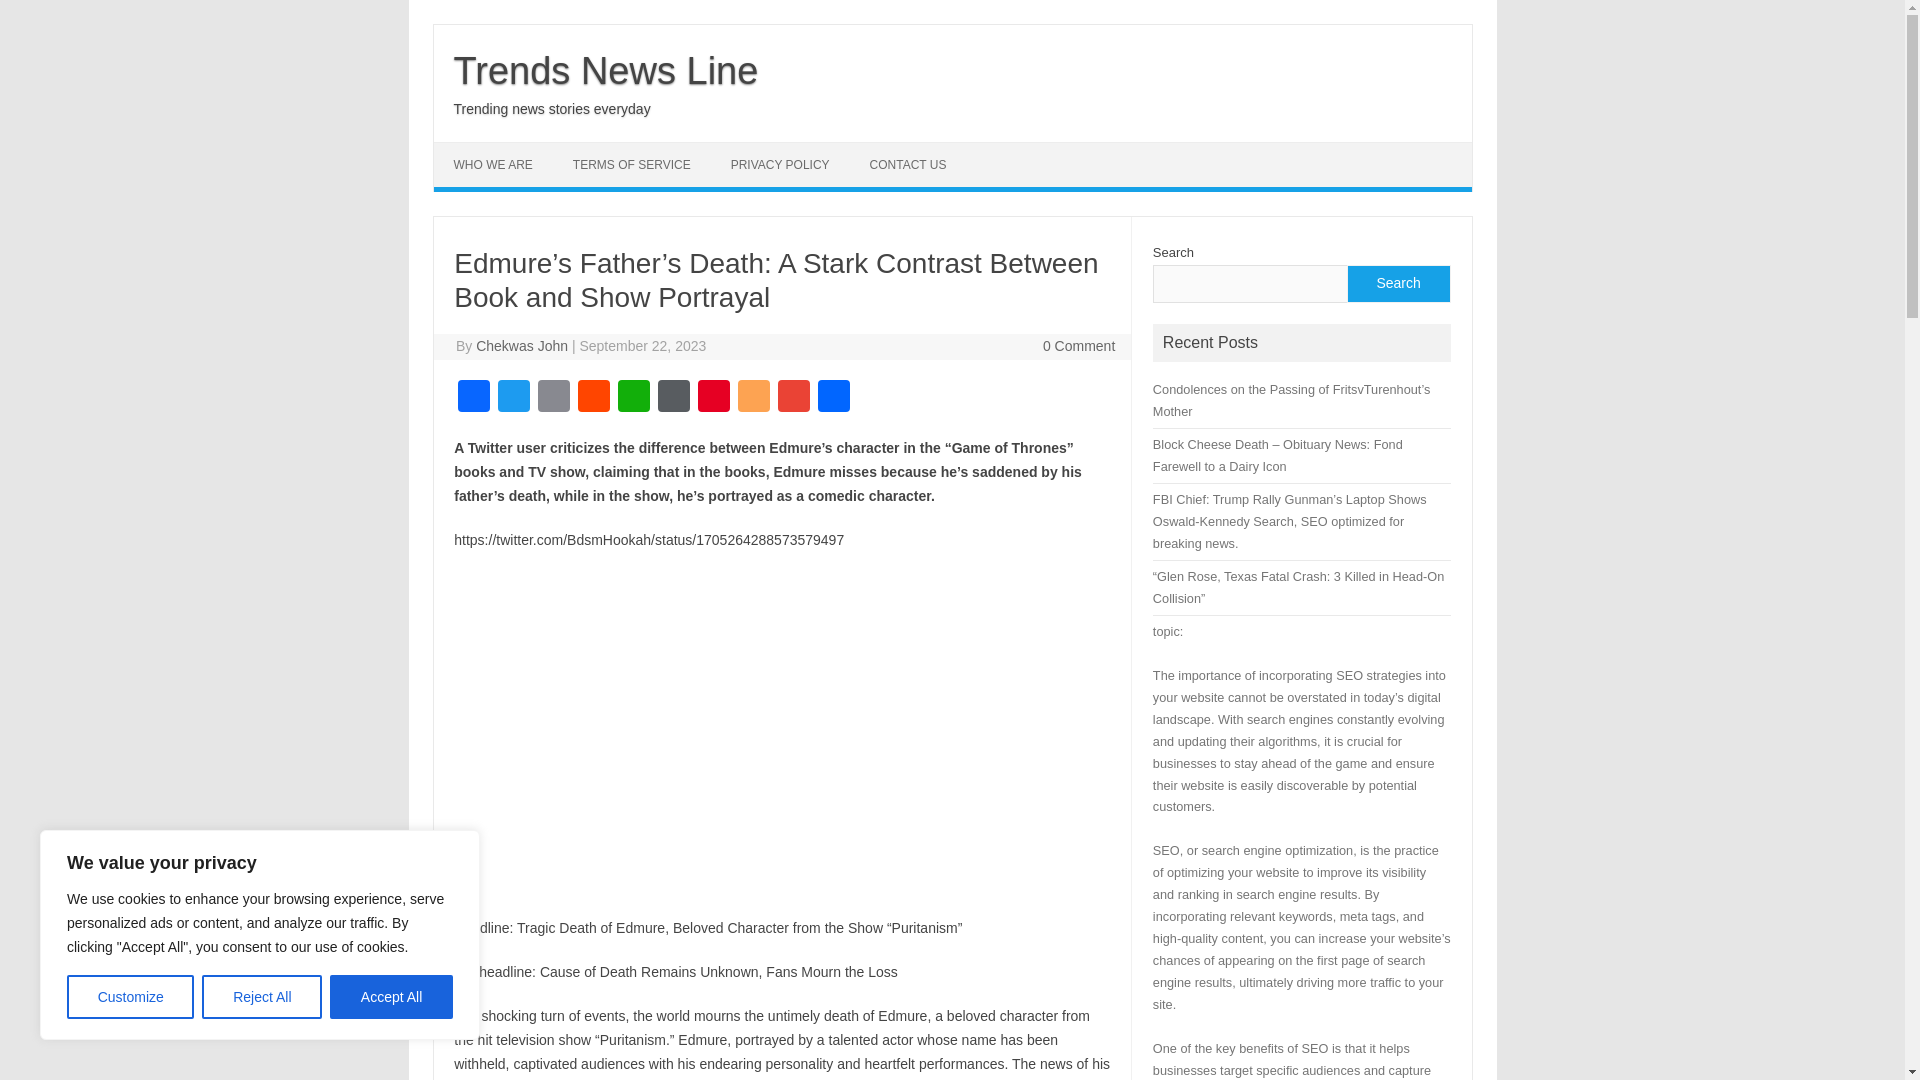  Describe the element at coordinates (753, 398) in the screenshot. I see `Blogger` at that location.